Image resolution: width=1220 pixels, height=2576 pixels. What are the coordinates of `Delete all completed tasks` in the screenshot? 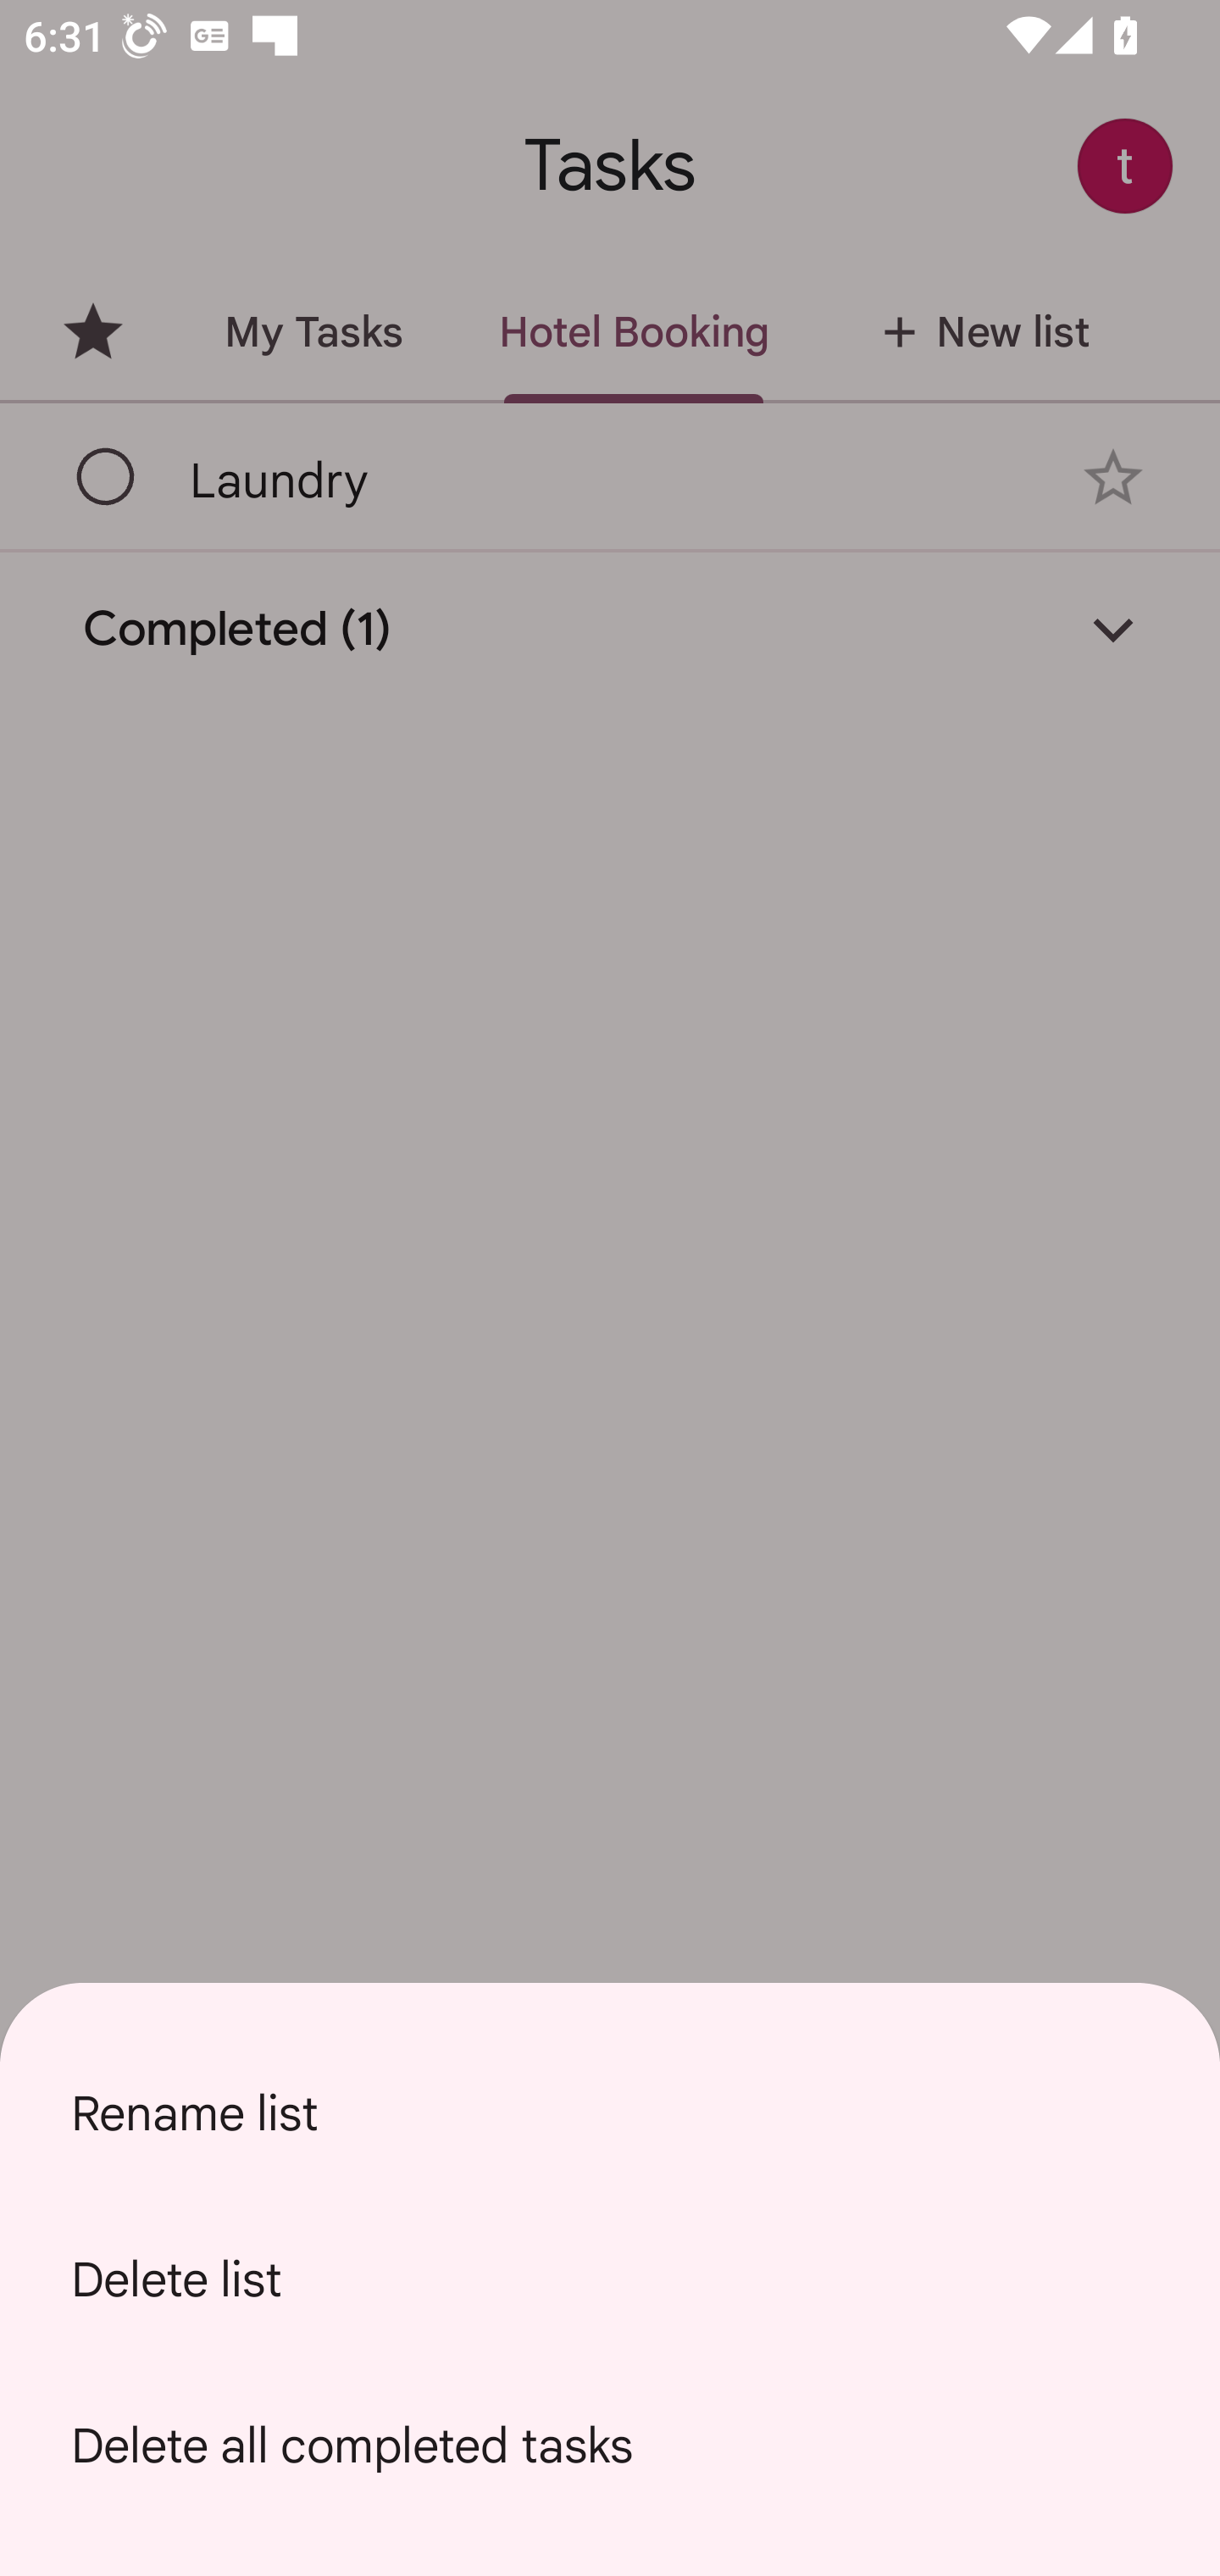 It's located at (610, 2446).